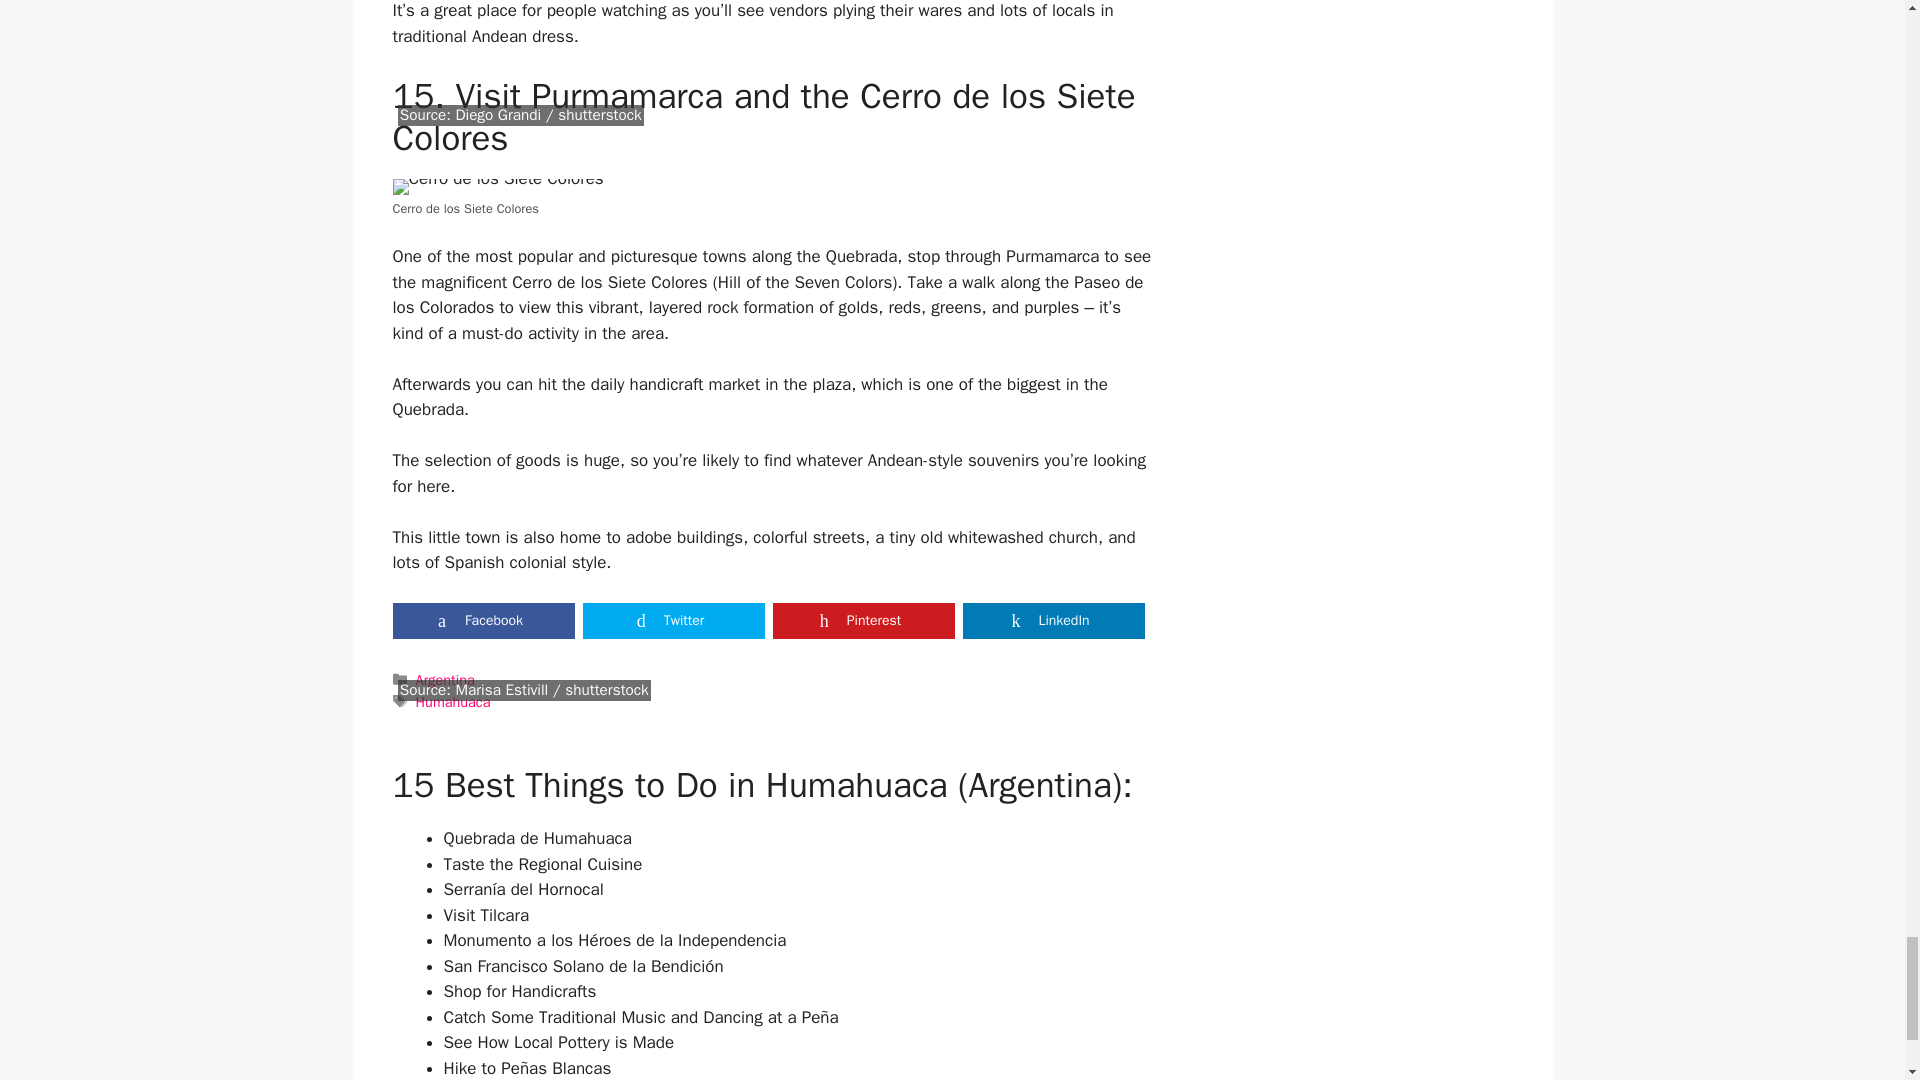 The image size is (1920, 1080). What do you see at coordinates (672, 620) in the screenshot?
I see `Twitter` at bounding box center [672, 620].